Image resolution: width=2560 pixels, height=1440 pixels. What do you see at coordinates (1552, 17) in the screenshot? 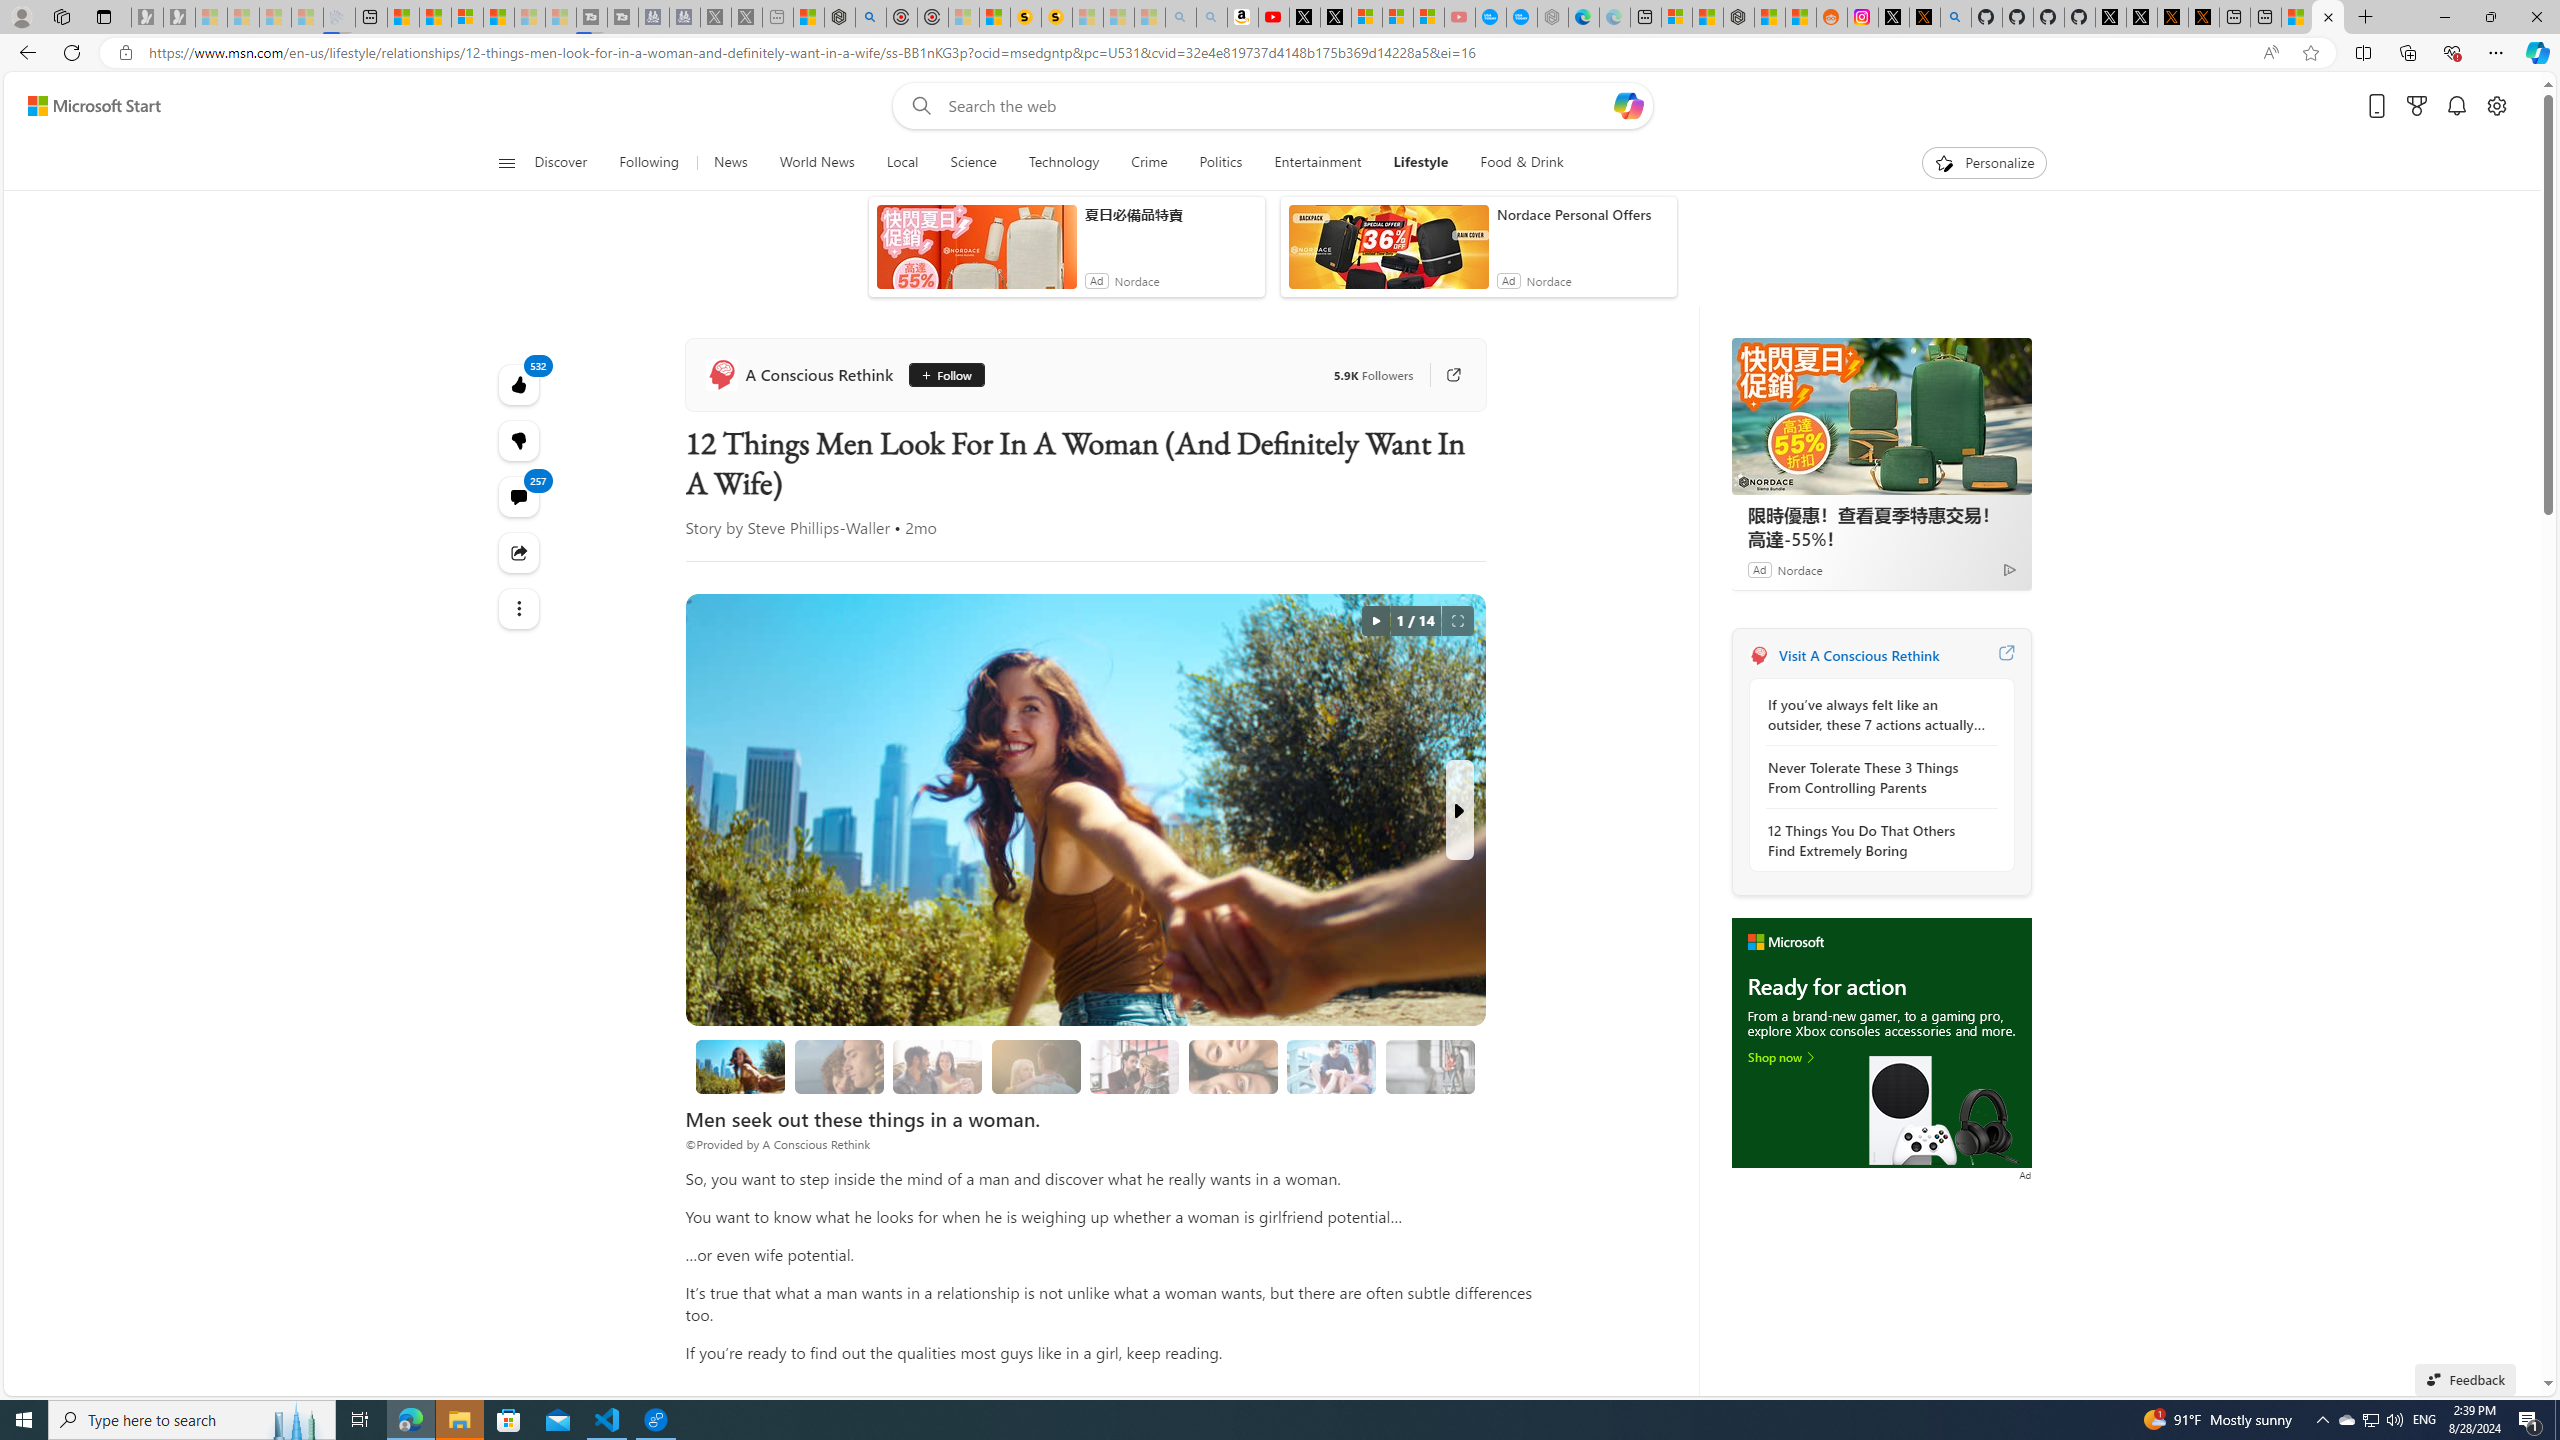
I see `Nordace - Nordace has arrived Hong Kong - Sleeping` at bounding box center [1552, 17].